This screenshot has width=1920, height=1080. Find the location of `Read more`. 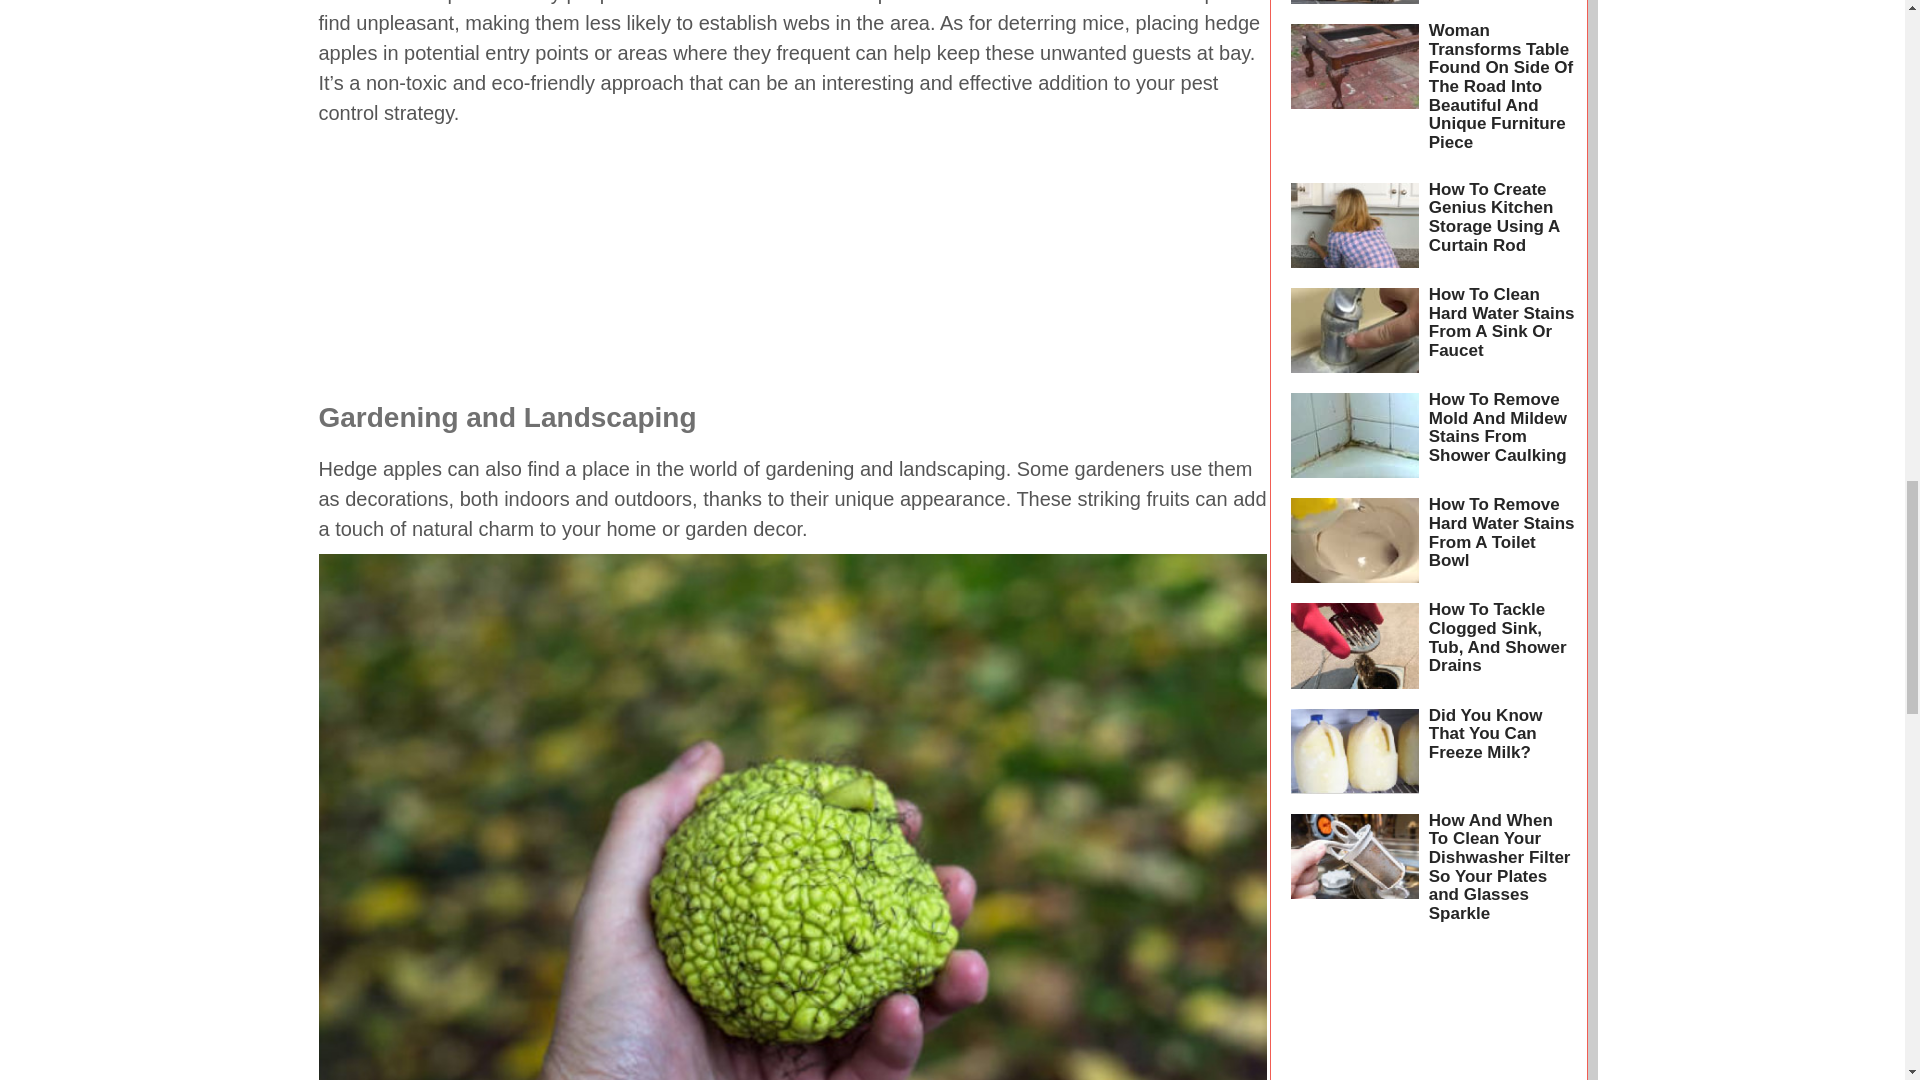

Read more is located at coordinates (1354, 330).